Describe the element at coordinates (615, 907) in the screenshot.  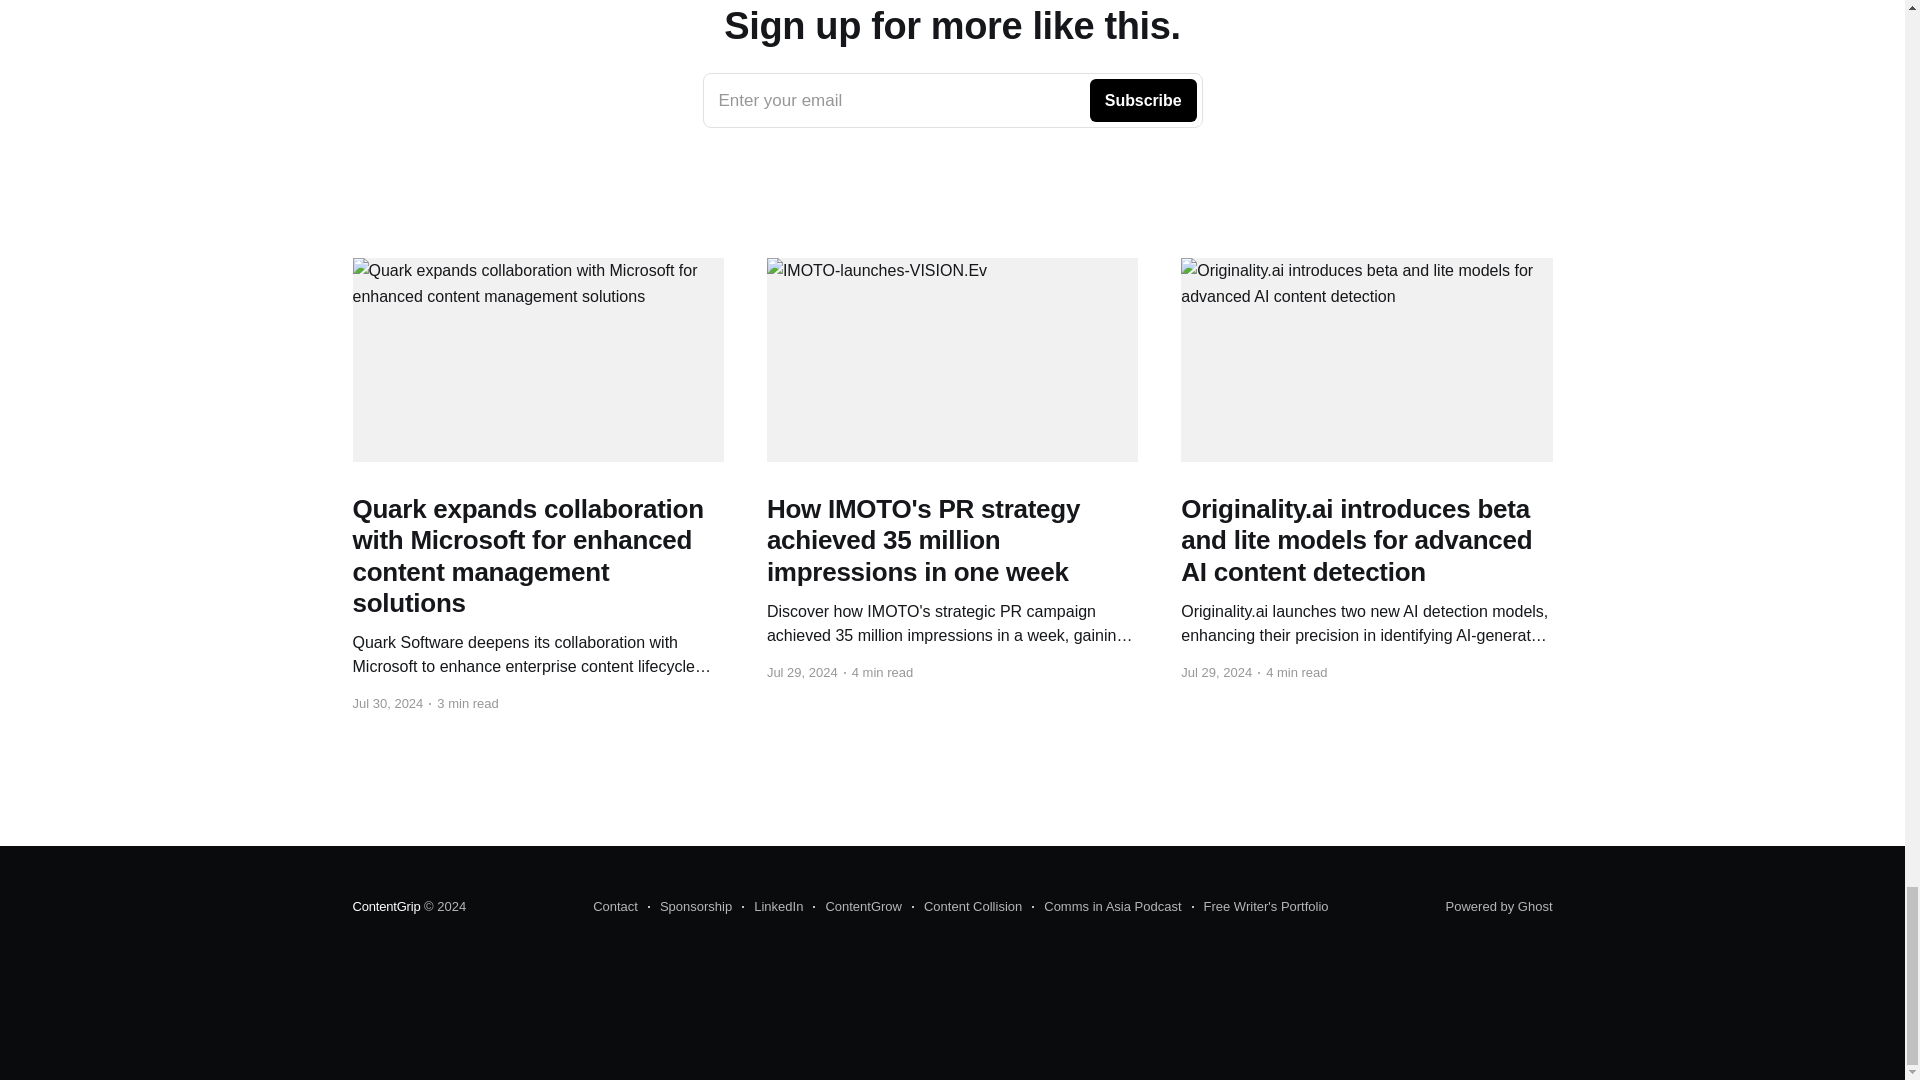
I see `Contact` at that location.